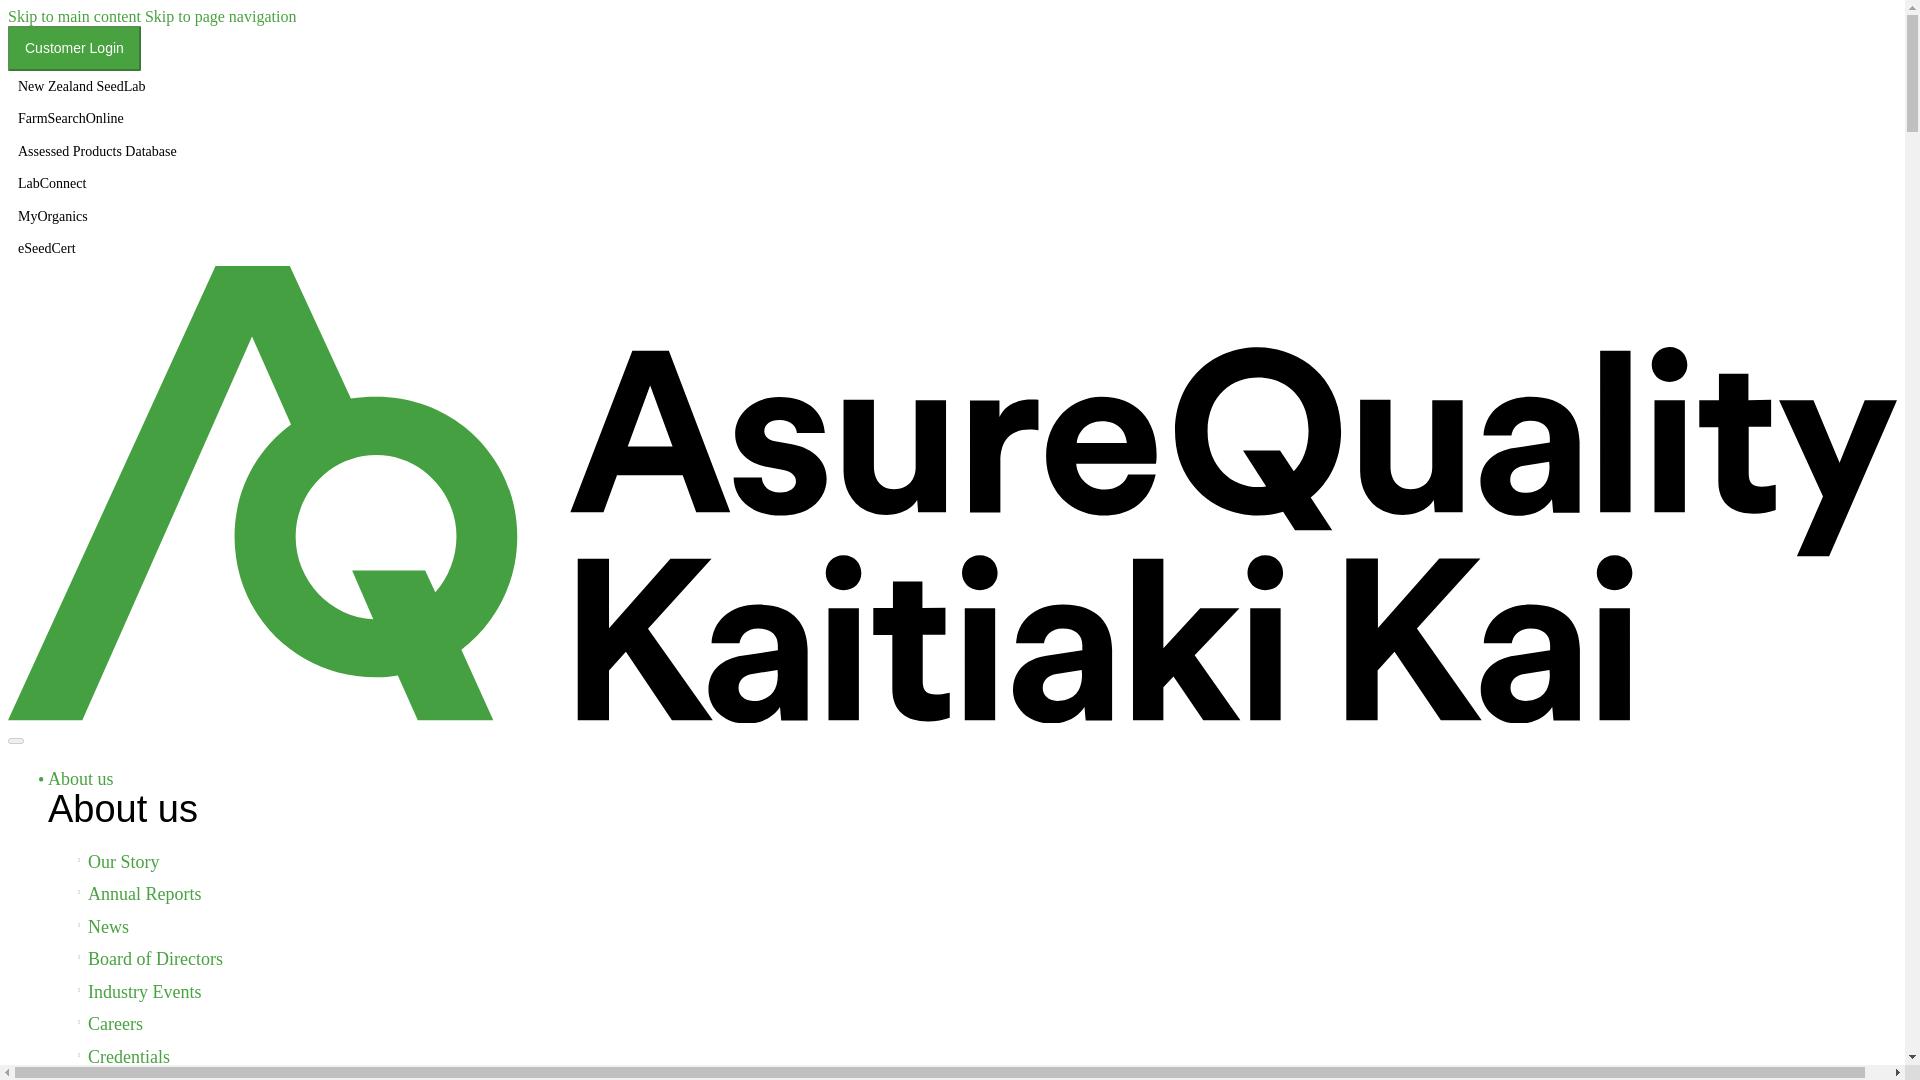 The height and width of the screenshot is (1080, 1920). What do you see at coordinates (108, 926) in the screenshot?
I see `News` at bounding box center [108, 926].